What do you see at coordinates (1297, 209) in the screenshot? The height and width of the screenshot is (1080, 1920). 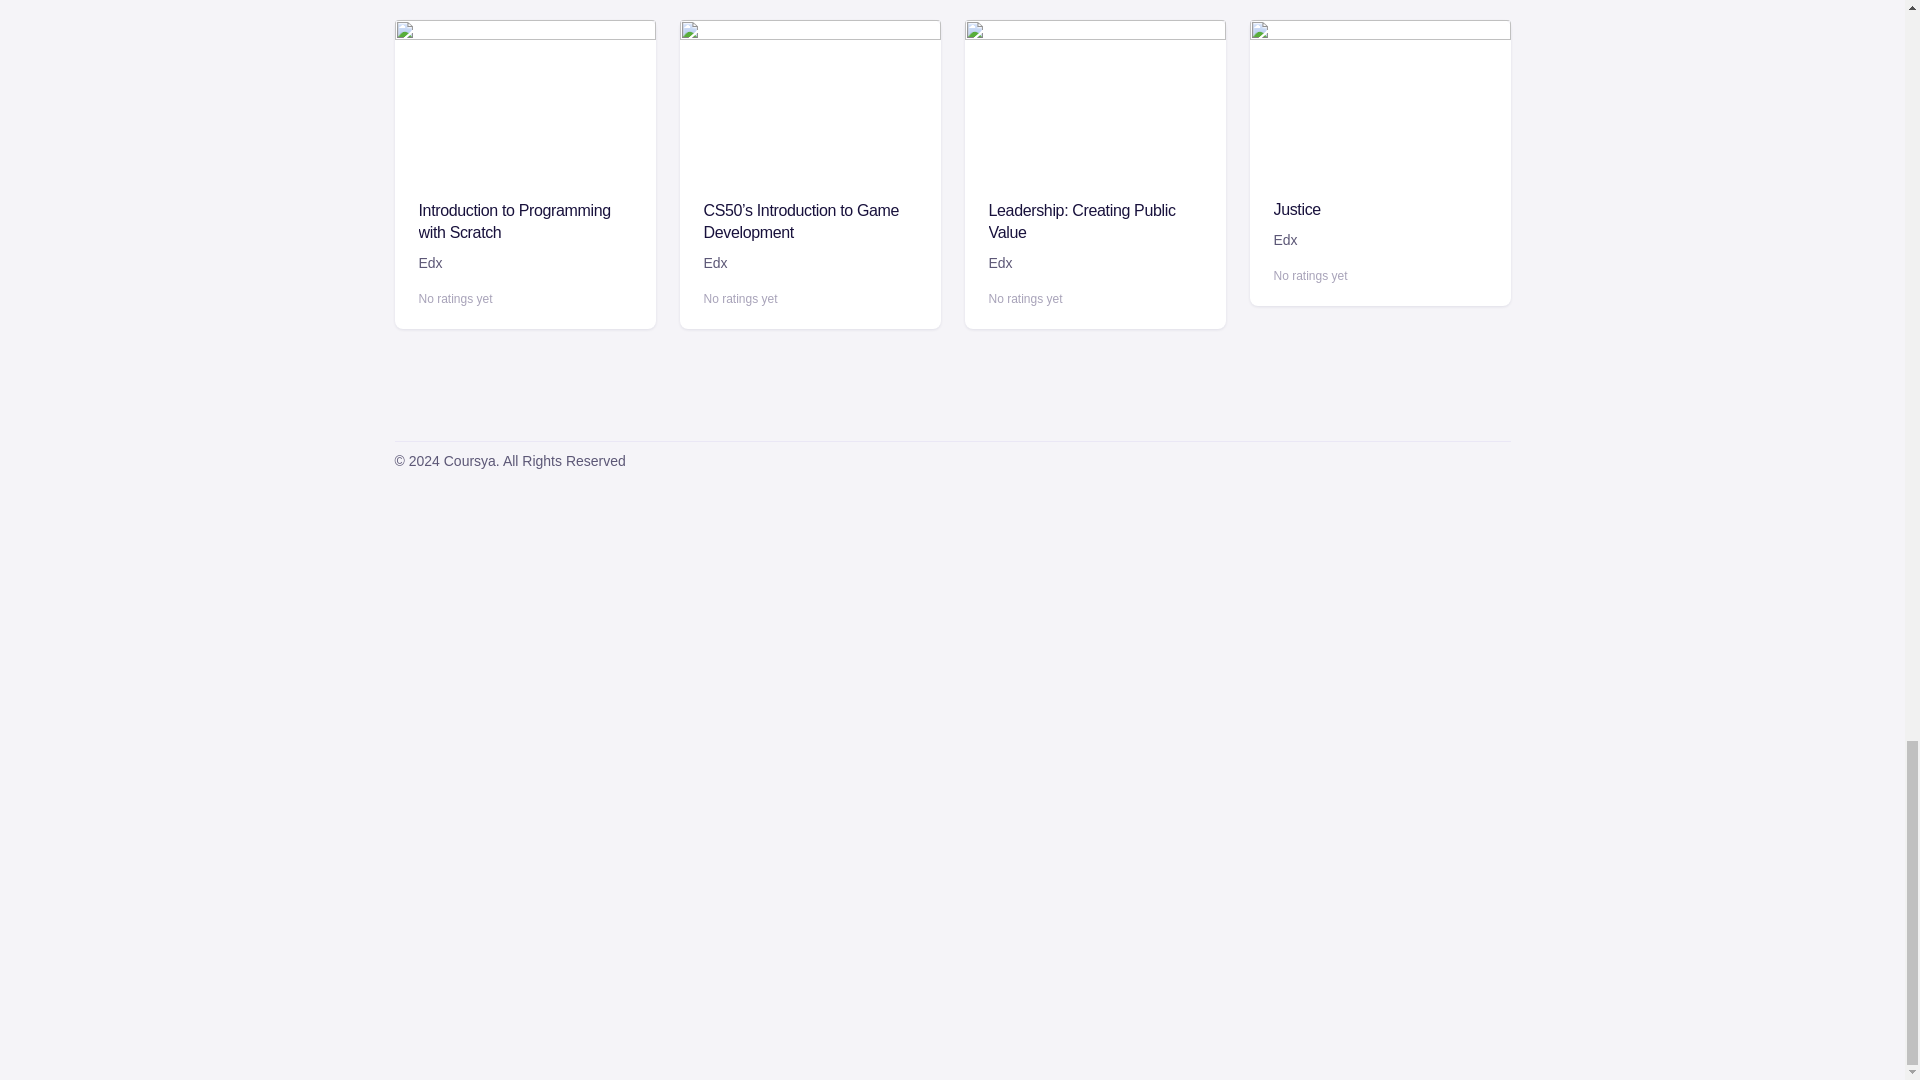 I see `Justice` at bounding box center [1297, 209].